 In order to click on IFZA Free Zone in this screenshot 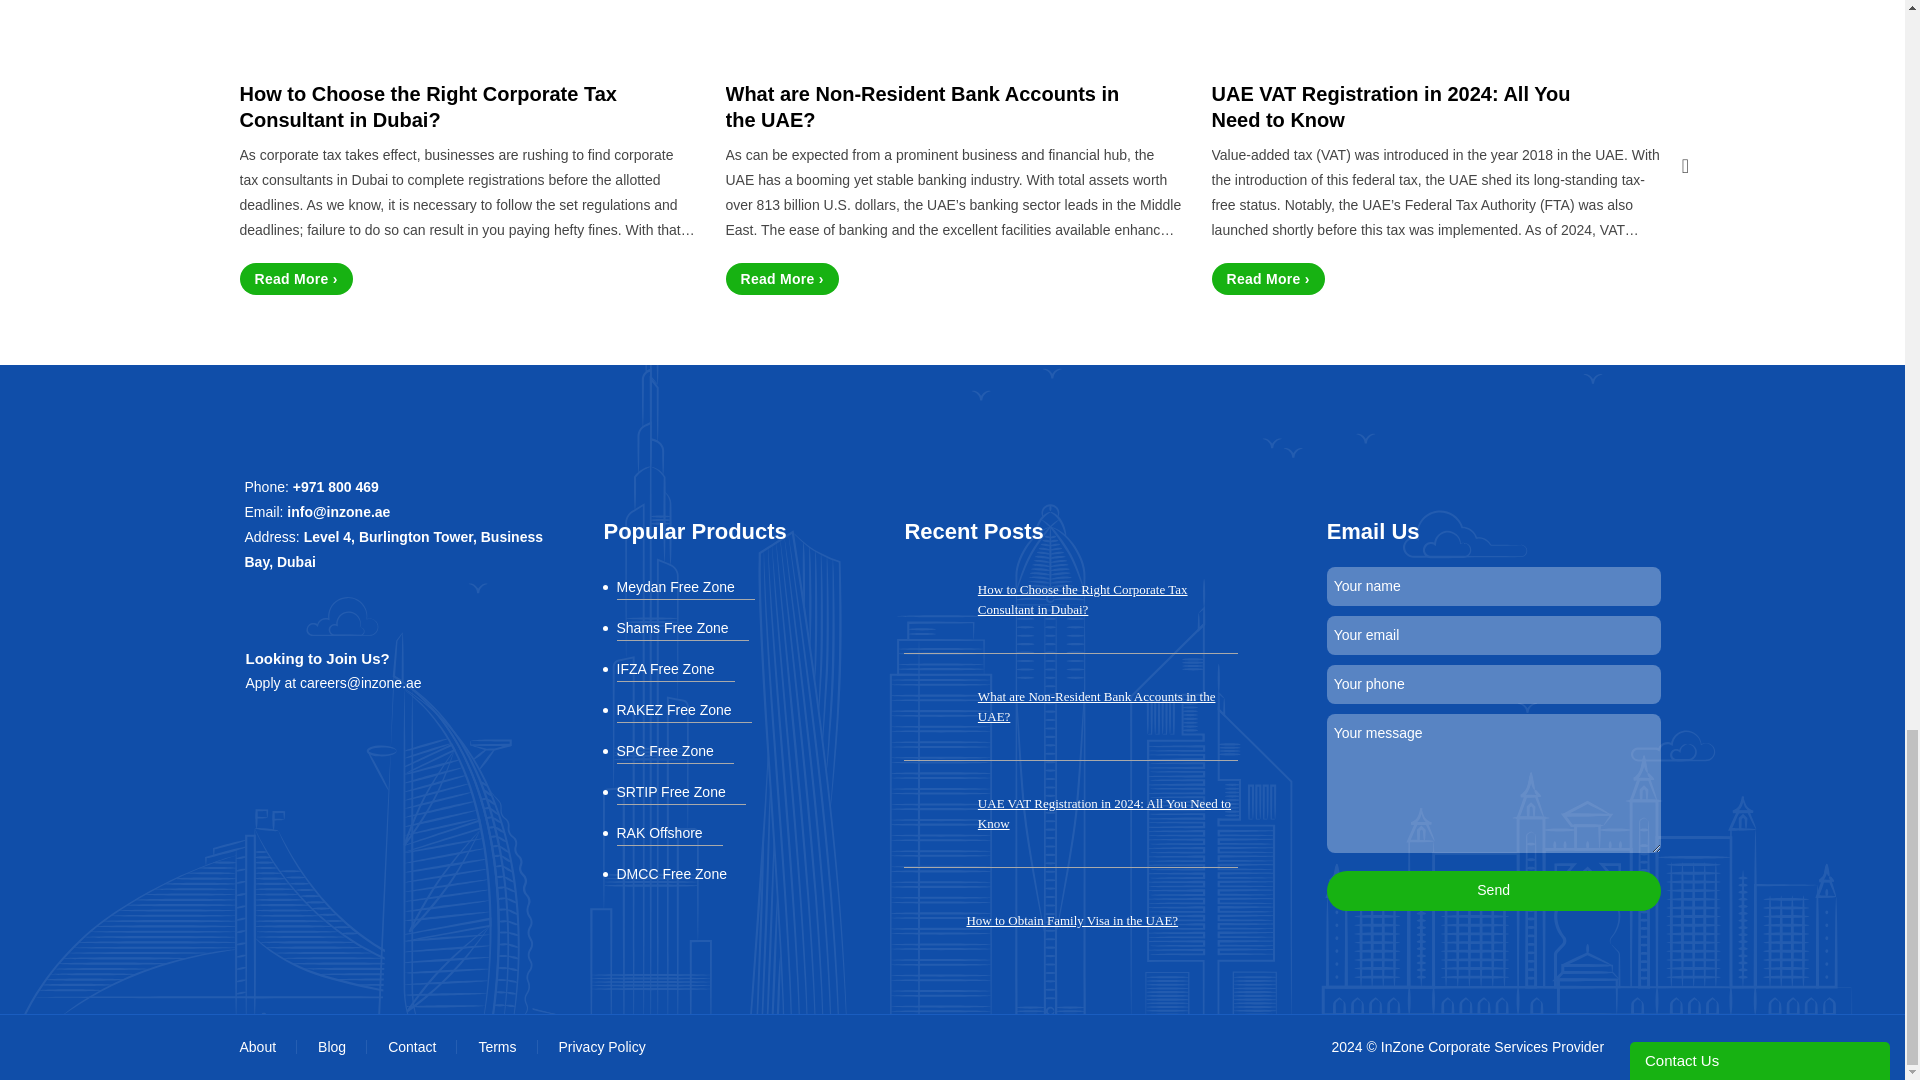, I will do `click(674, 670)`.